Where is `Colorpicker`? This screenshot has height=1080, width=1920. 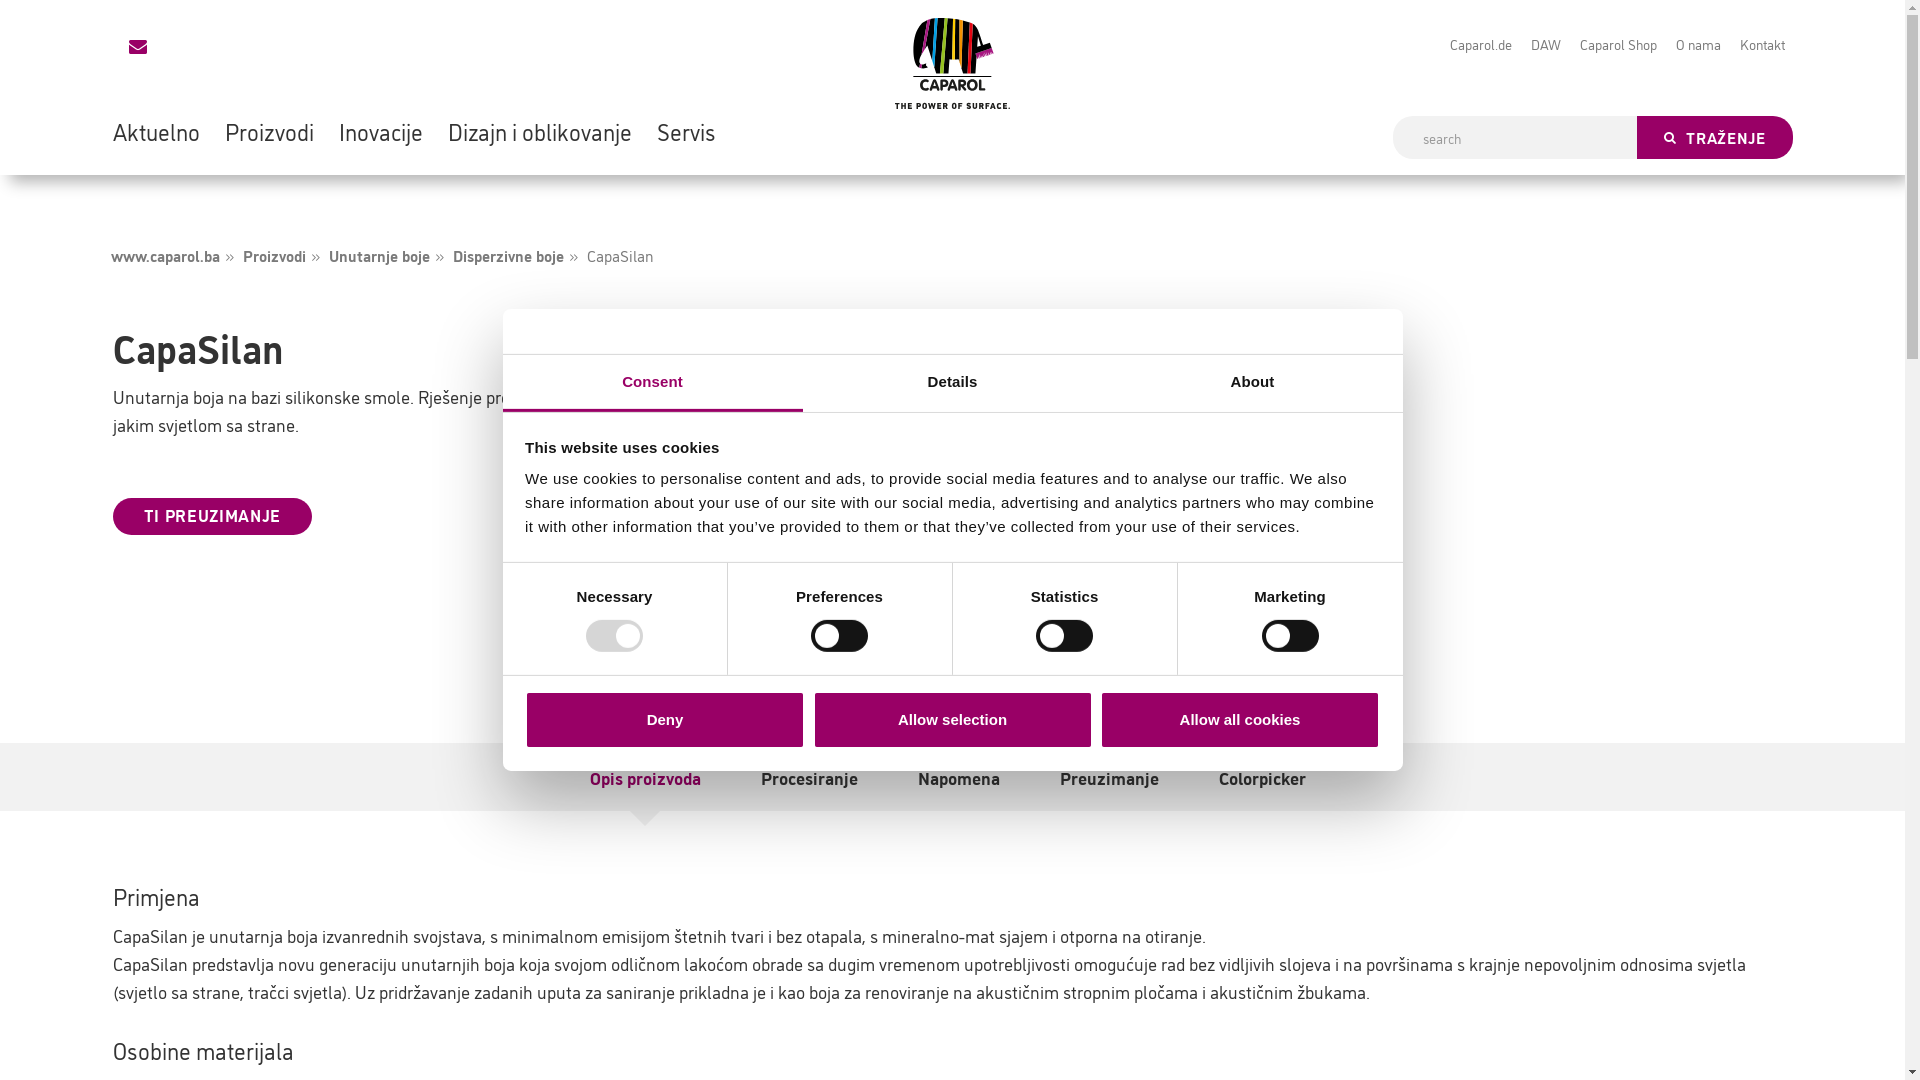
Colorpicker is located at coordinates (1262, 777).